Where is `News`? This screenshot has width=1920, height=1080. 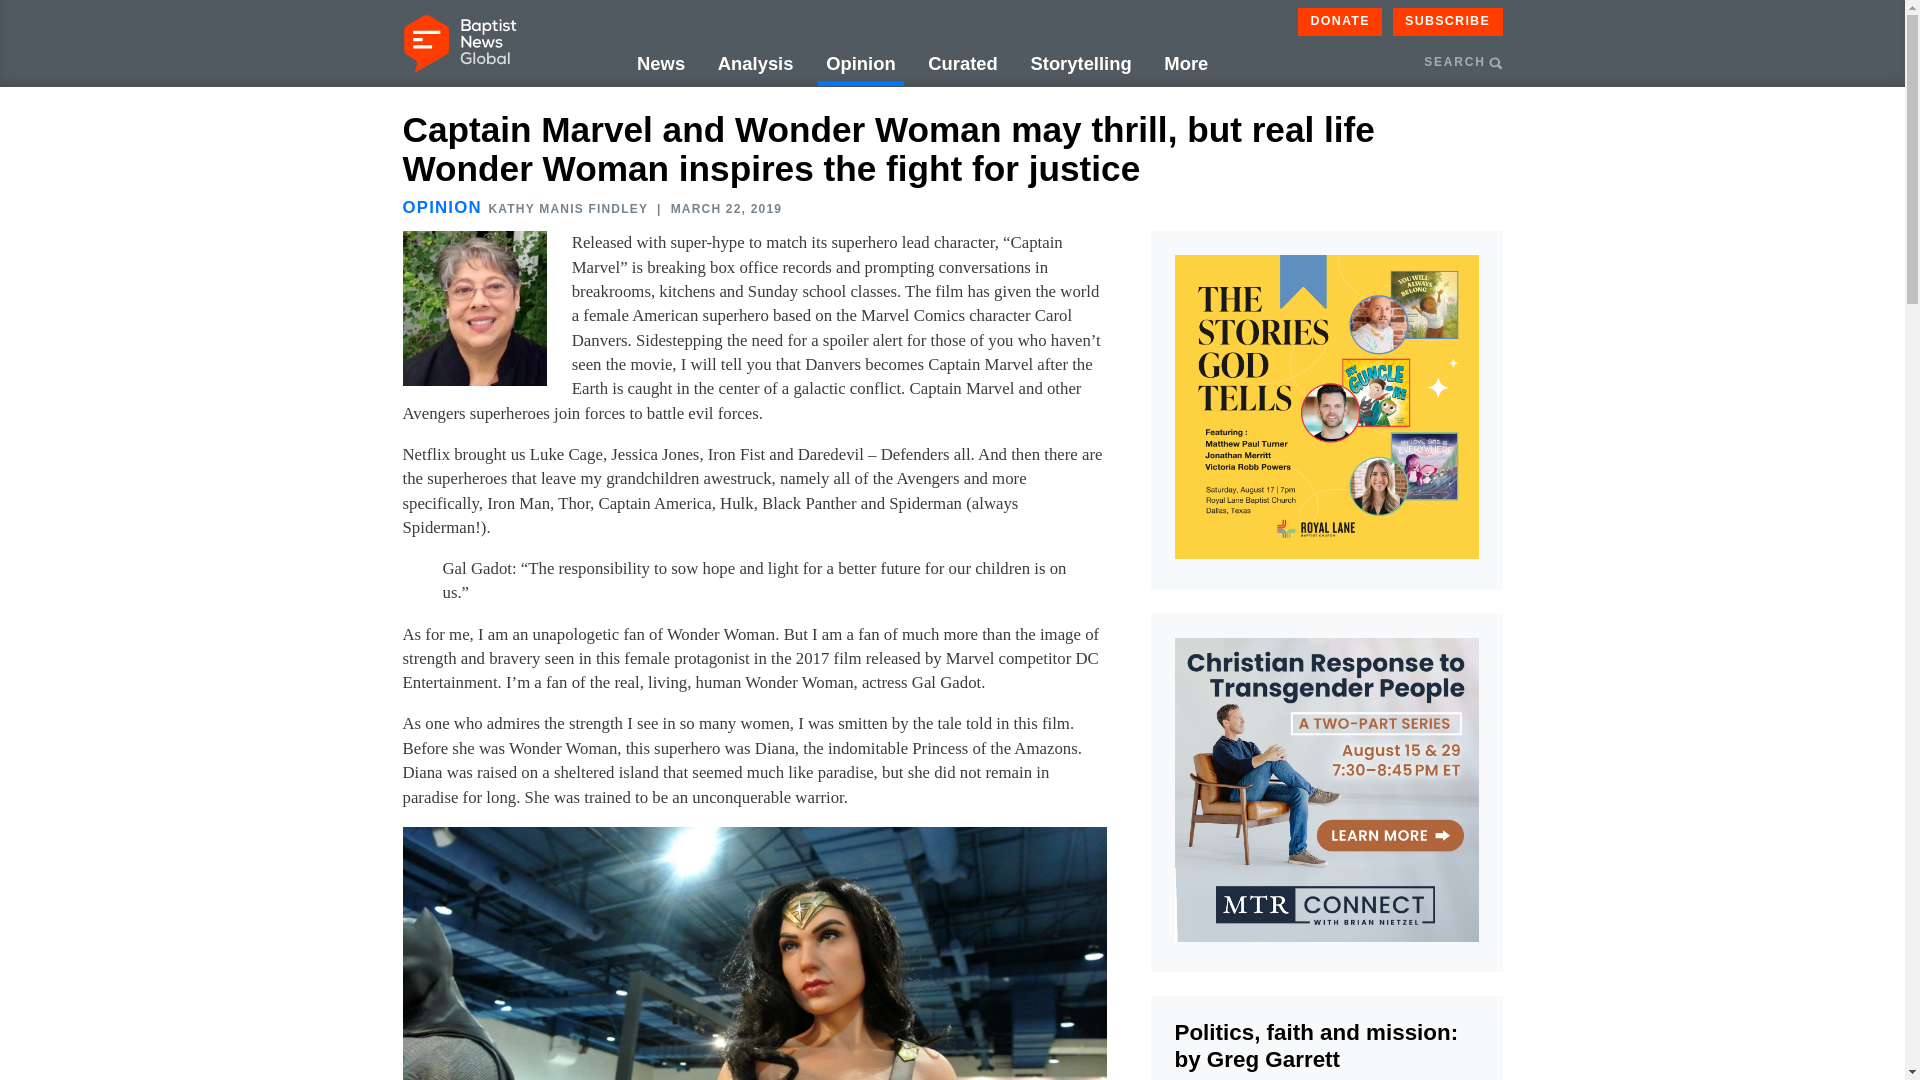 News is located at coordinates (661, 65).